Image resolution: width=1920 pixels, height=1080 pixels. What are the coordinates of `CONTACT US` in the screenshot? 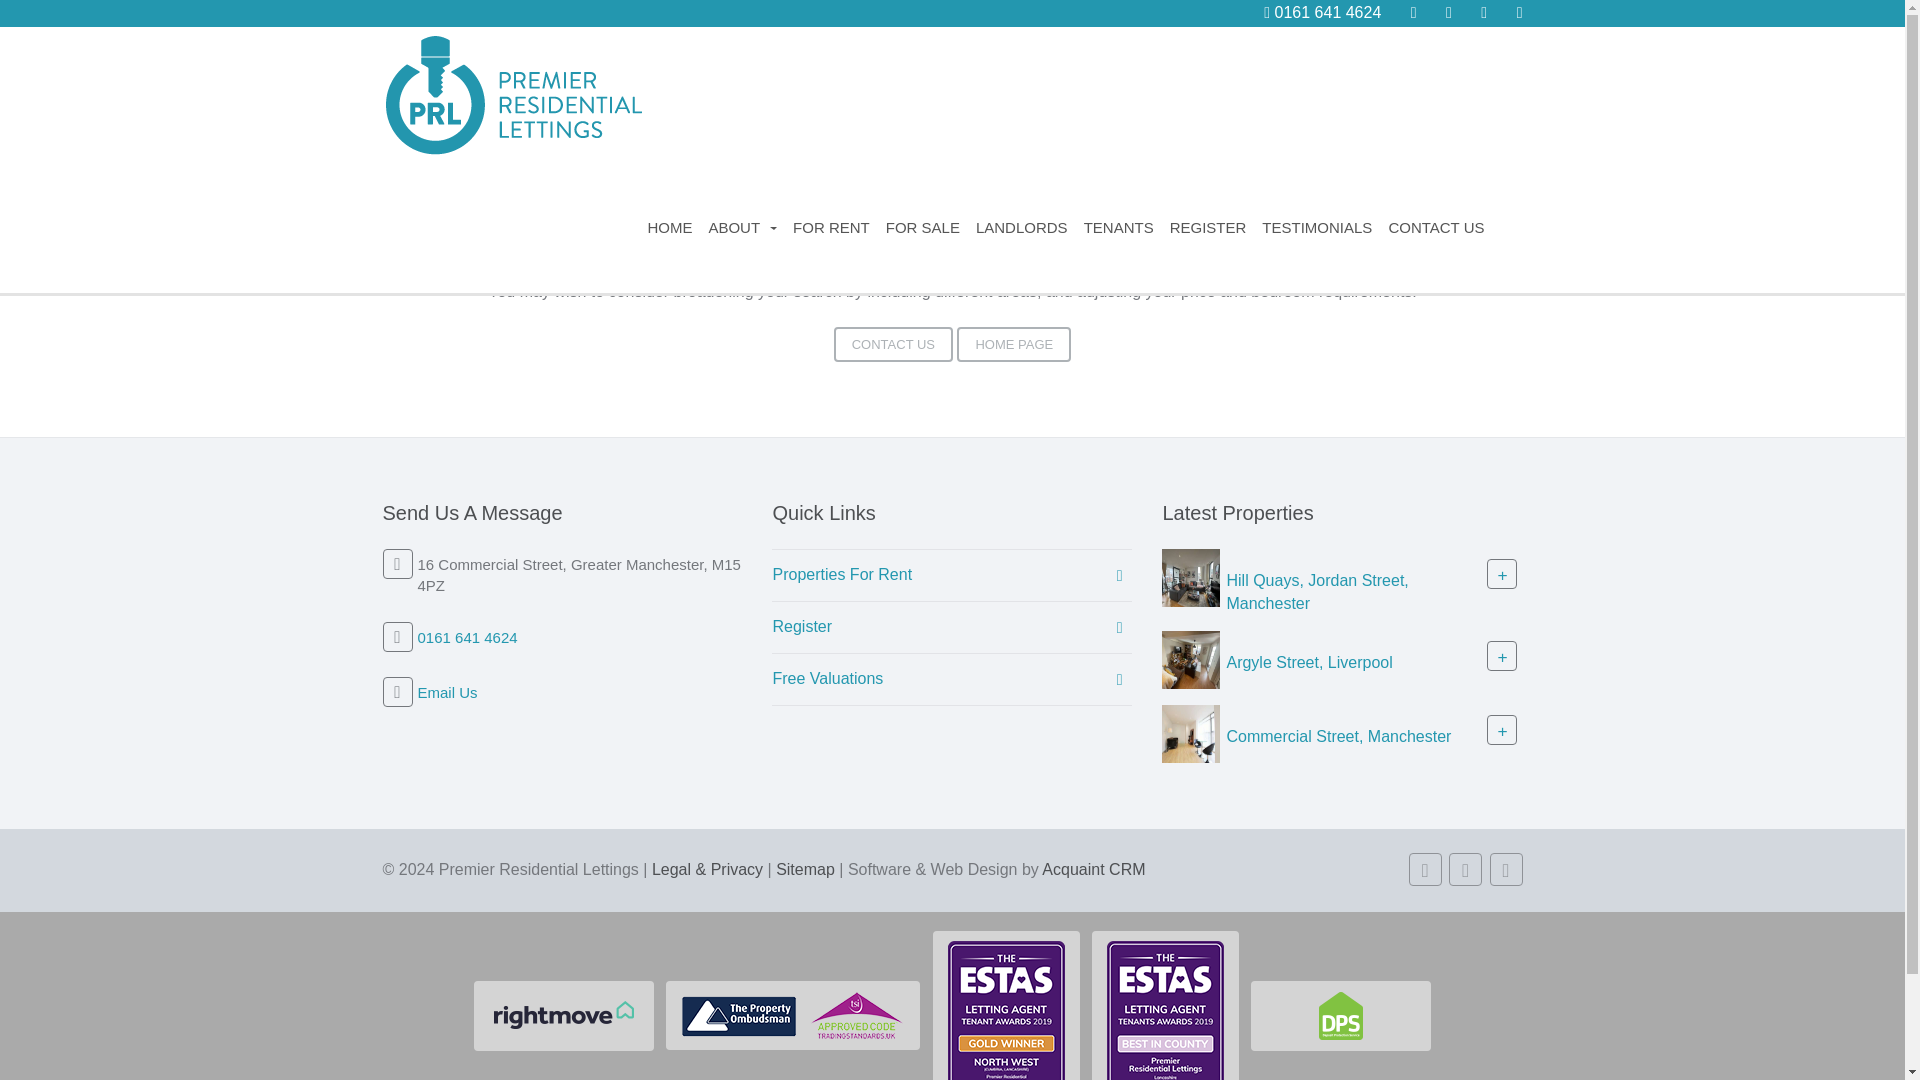 It's located at (892, 344).